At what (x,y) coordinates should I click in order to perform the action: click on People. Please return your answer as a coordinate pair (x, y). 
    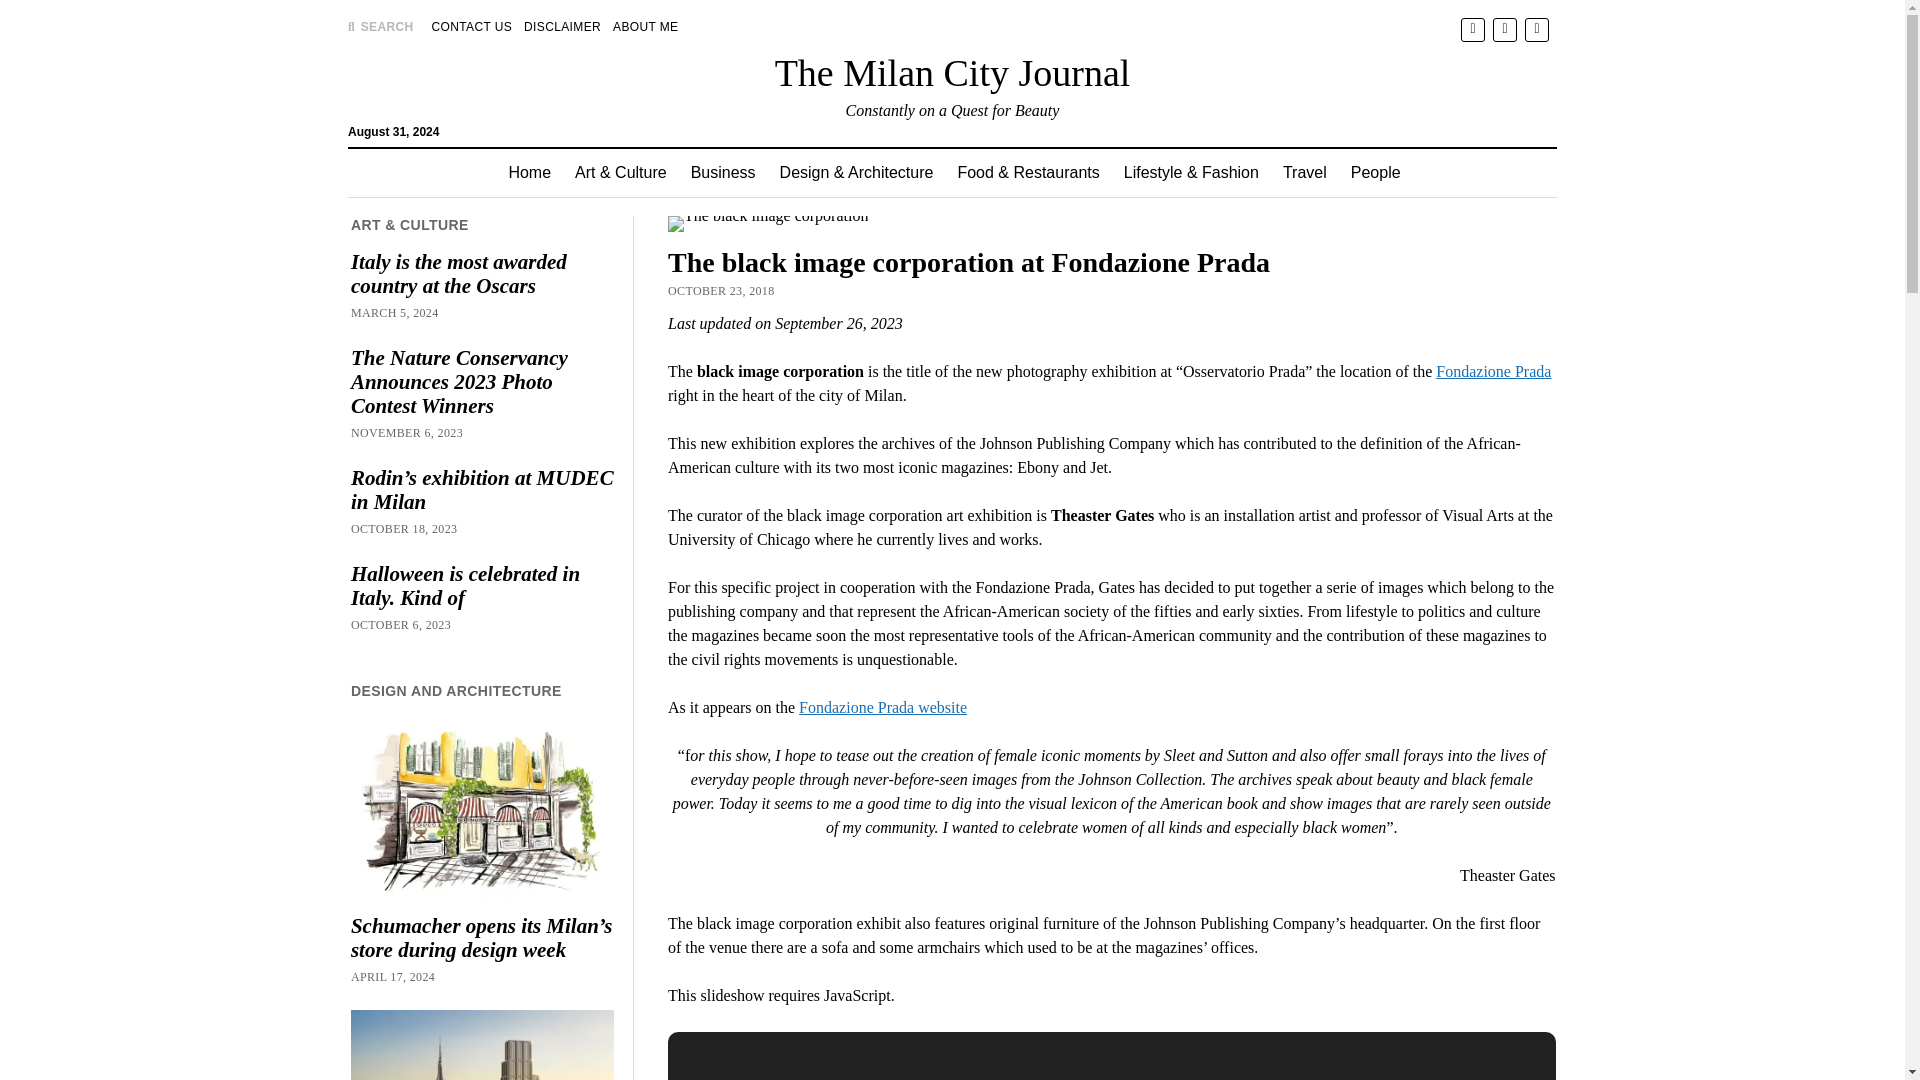
    Looking at the image, I should click on (1376, 172).